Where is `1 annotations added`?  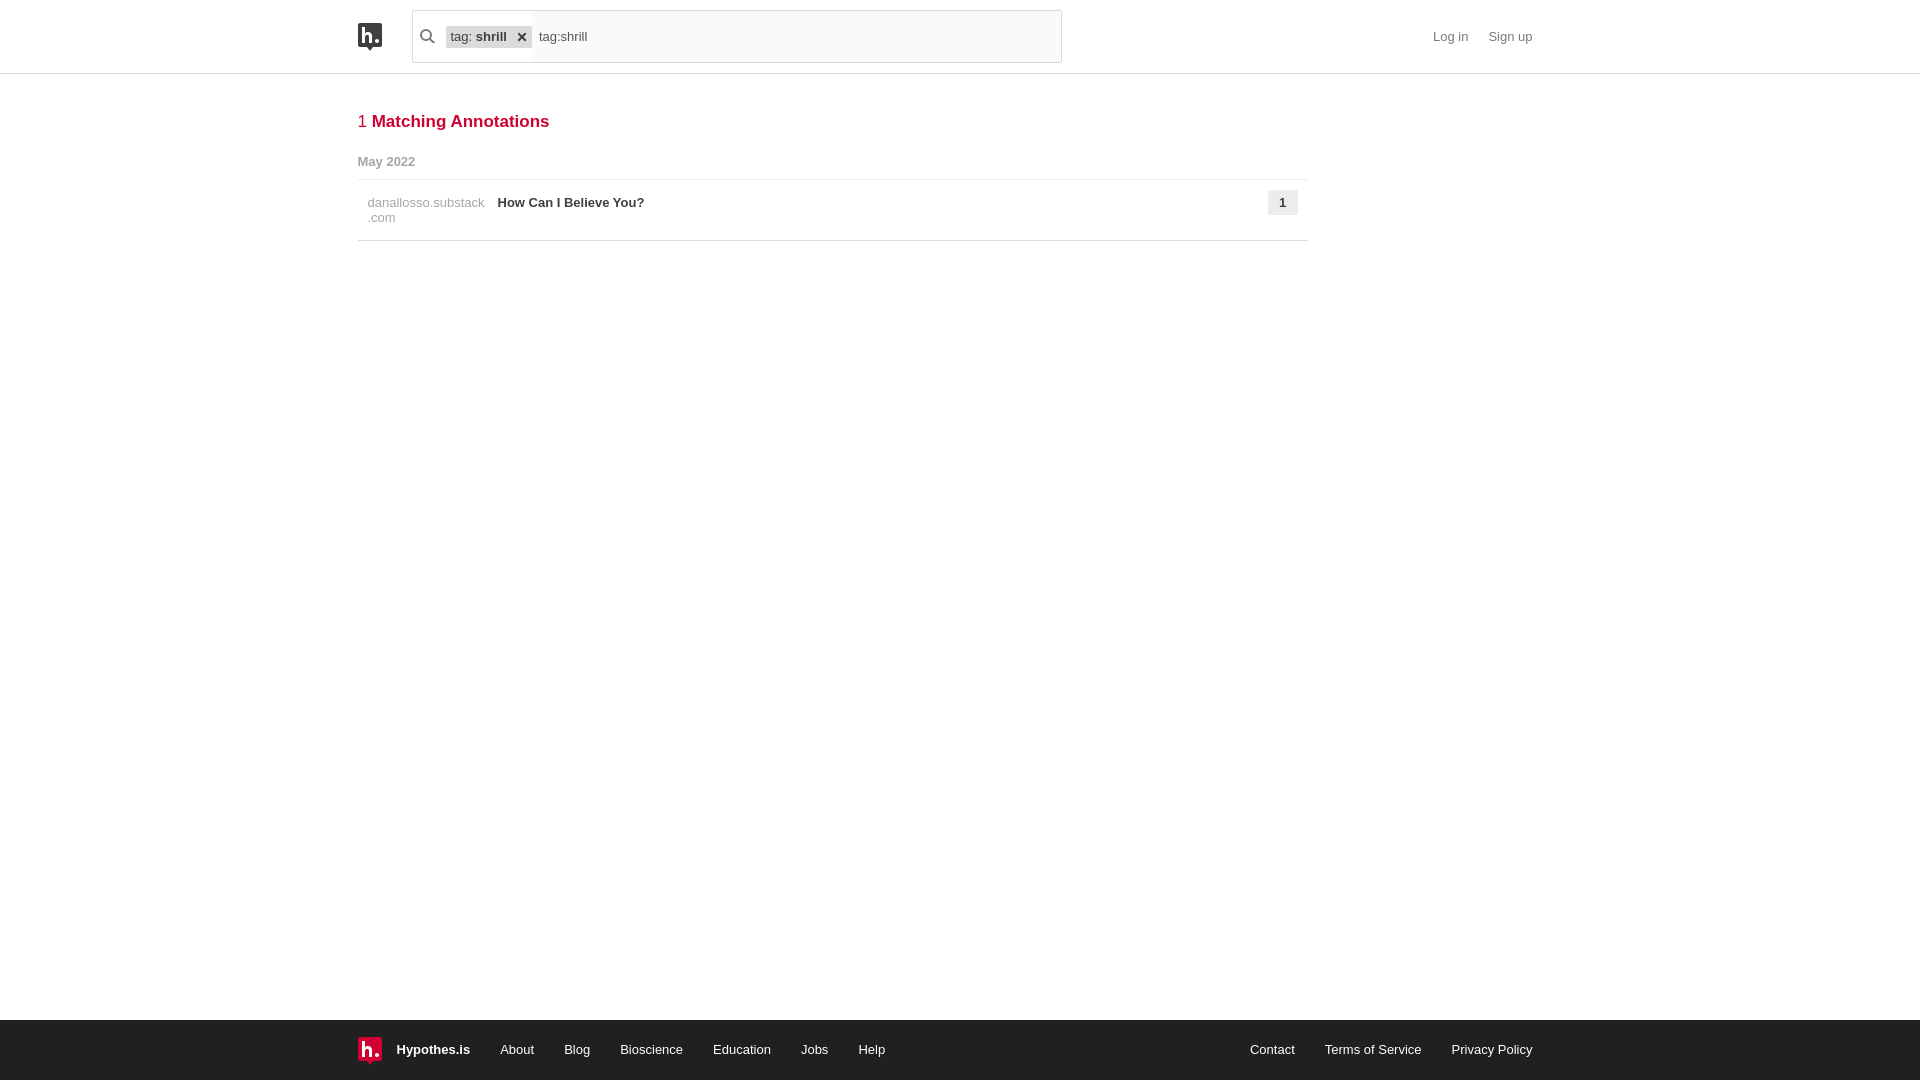
1 annotations added is located at coordinates (1259, 210).